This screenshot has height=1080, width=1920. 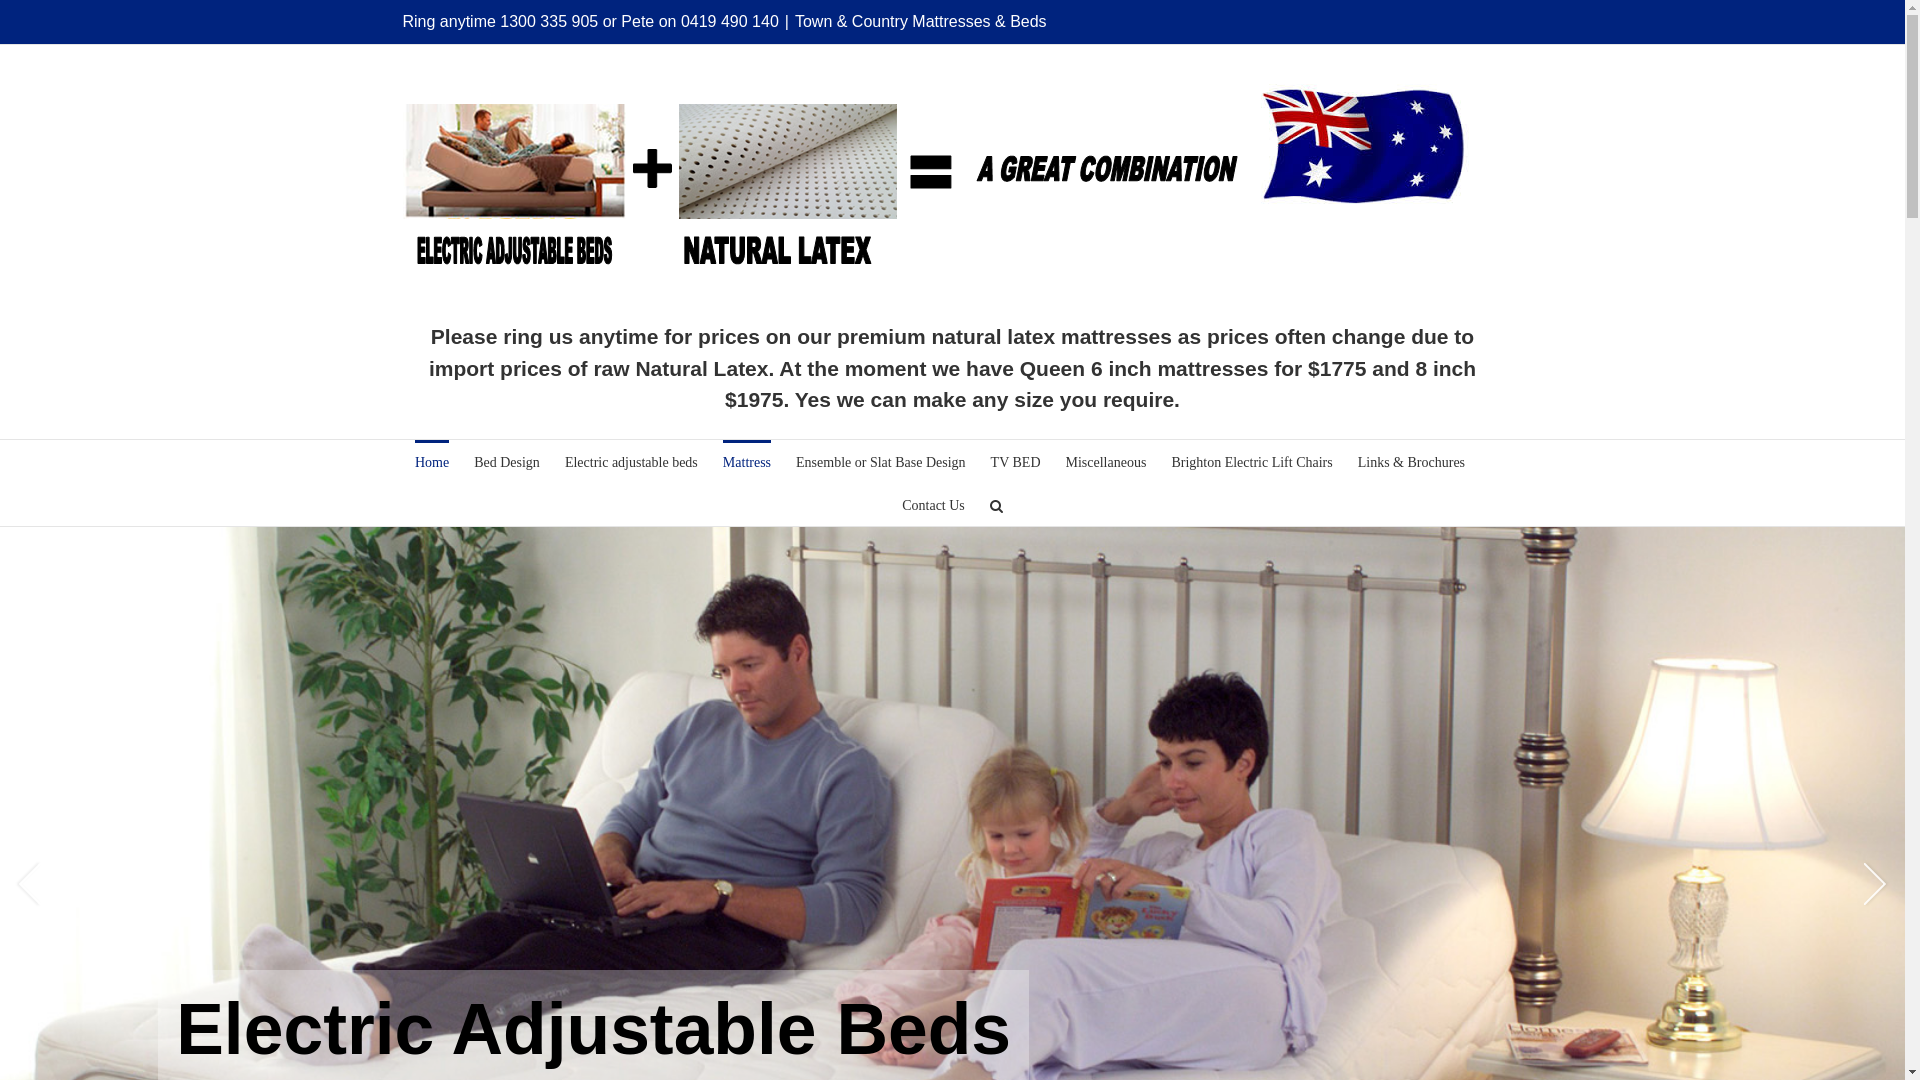 What do you see at coordinates (1106, 462) in the screenshot?
I see `Miscellaneous` at bounding box center [1106, 462].